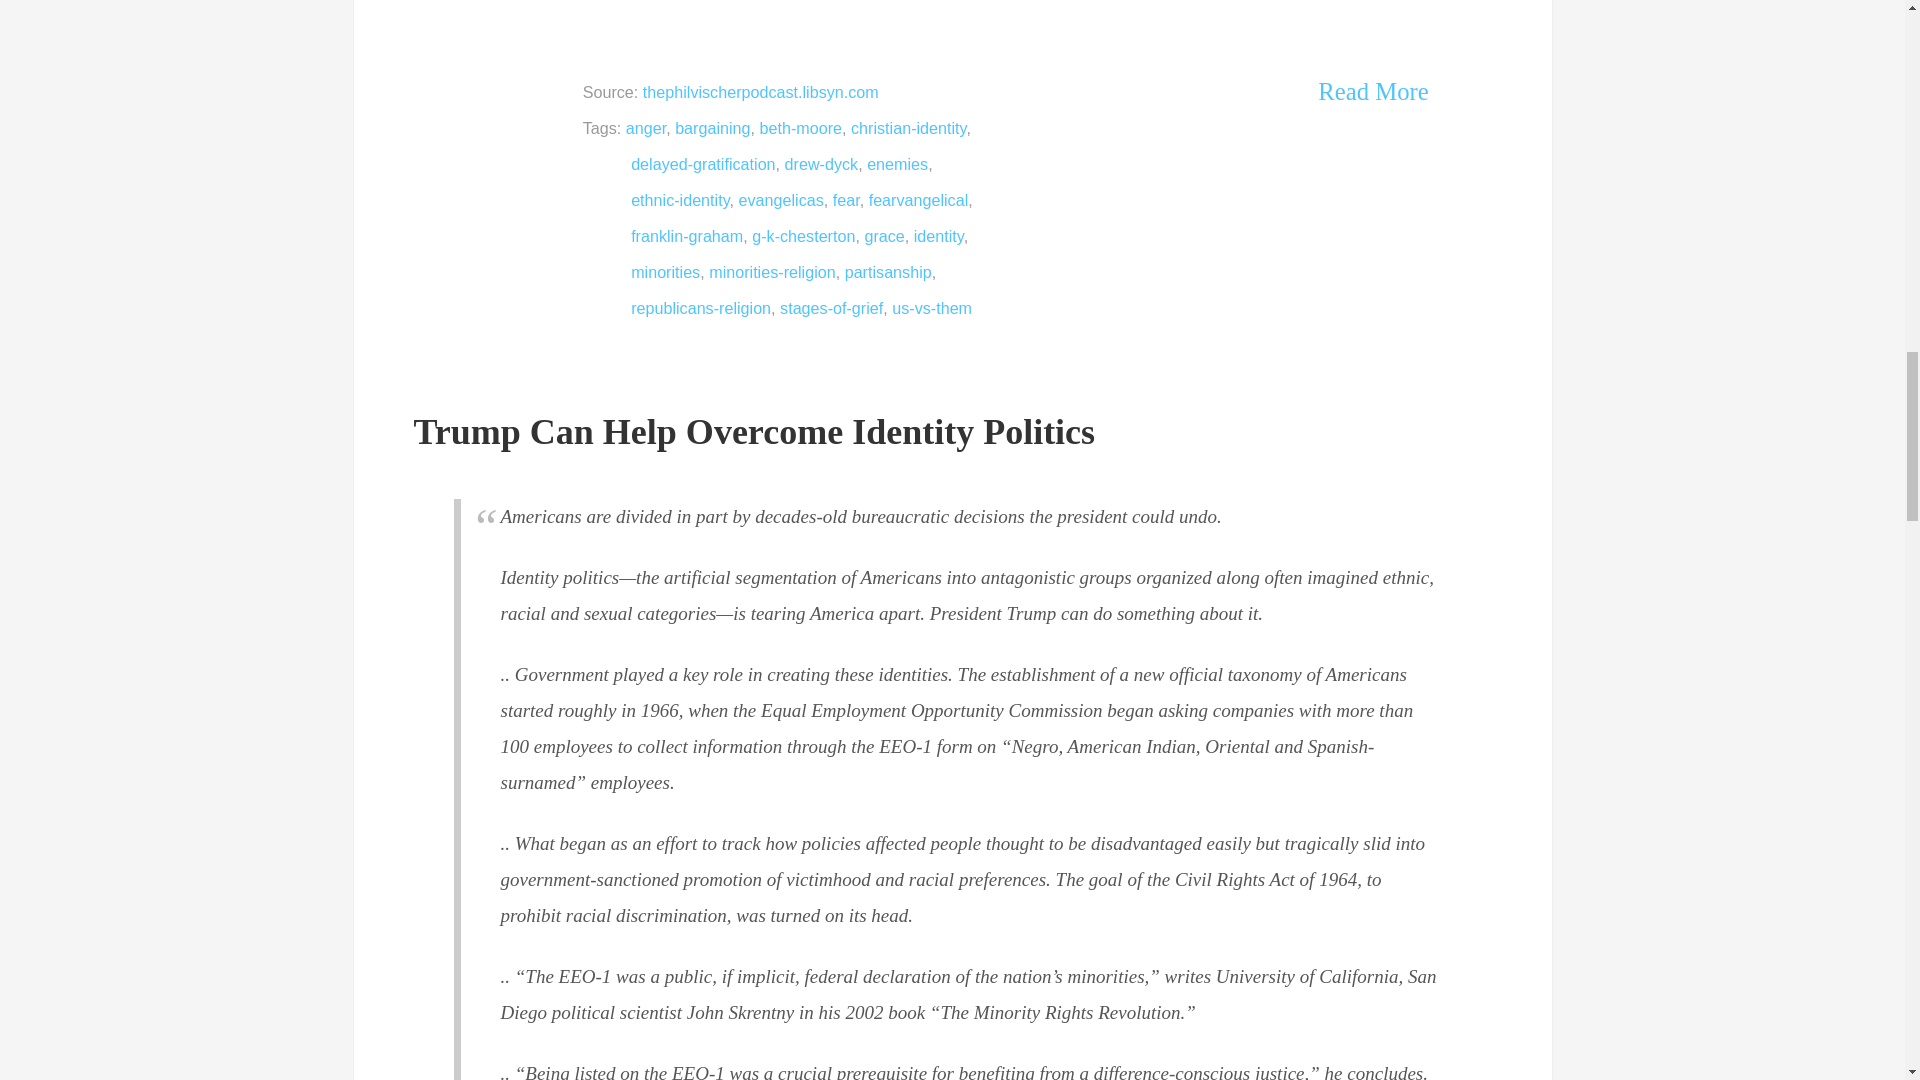  I want to click on ethnic-identity, so click(680, 200).